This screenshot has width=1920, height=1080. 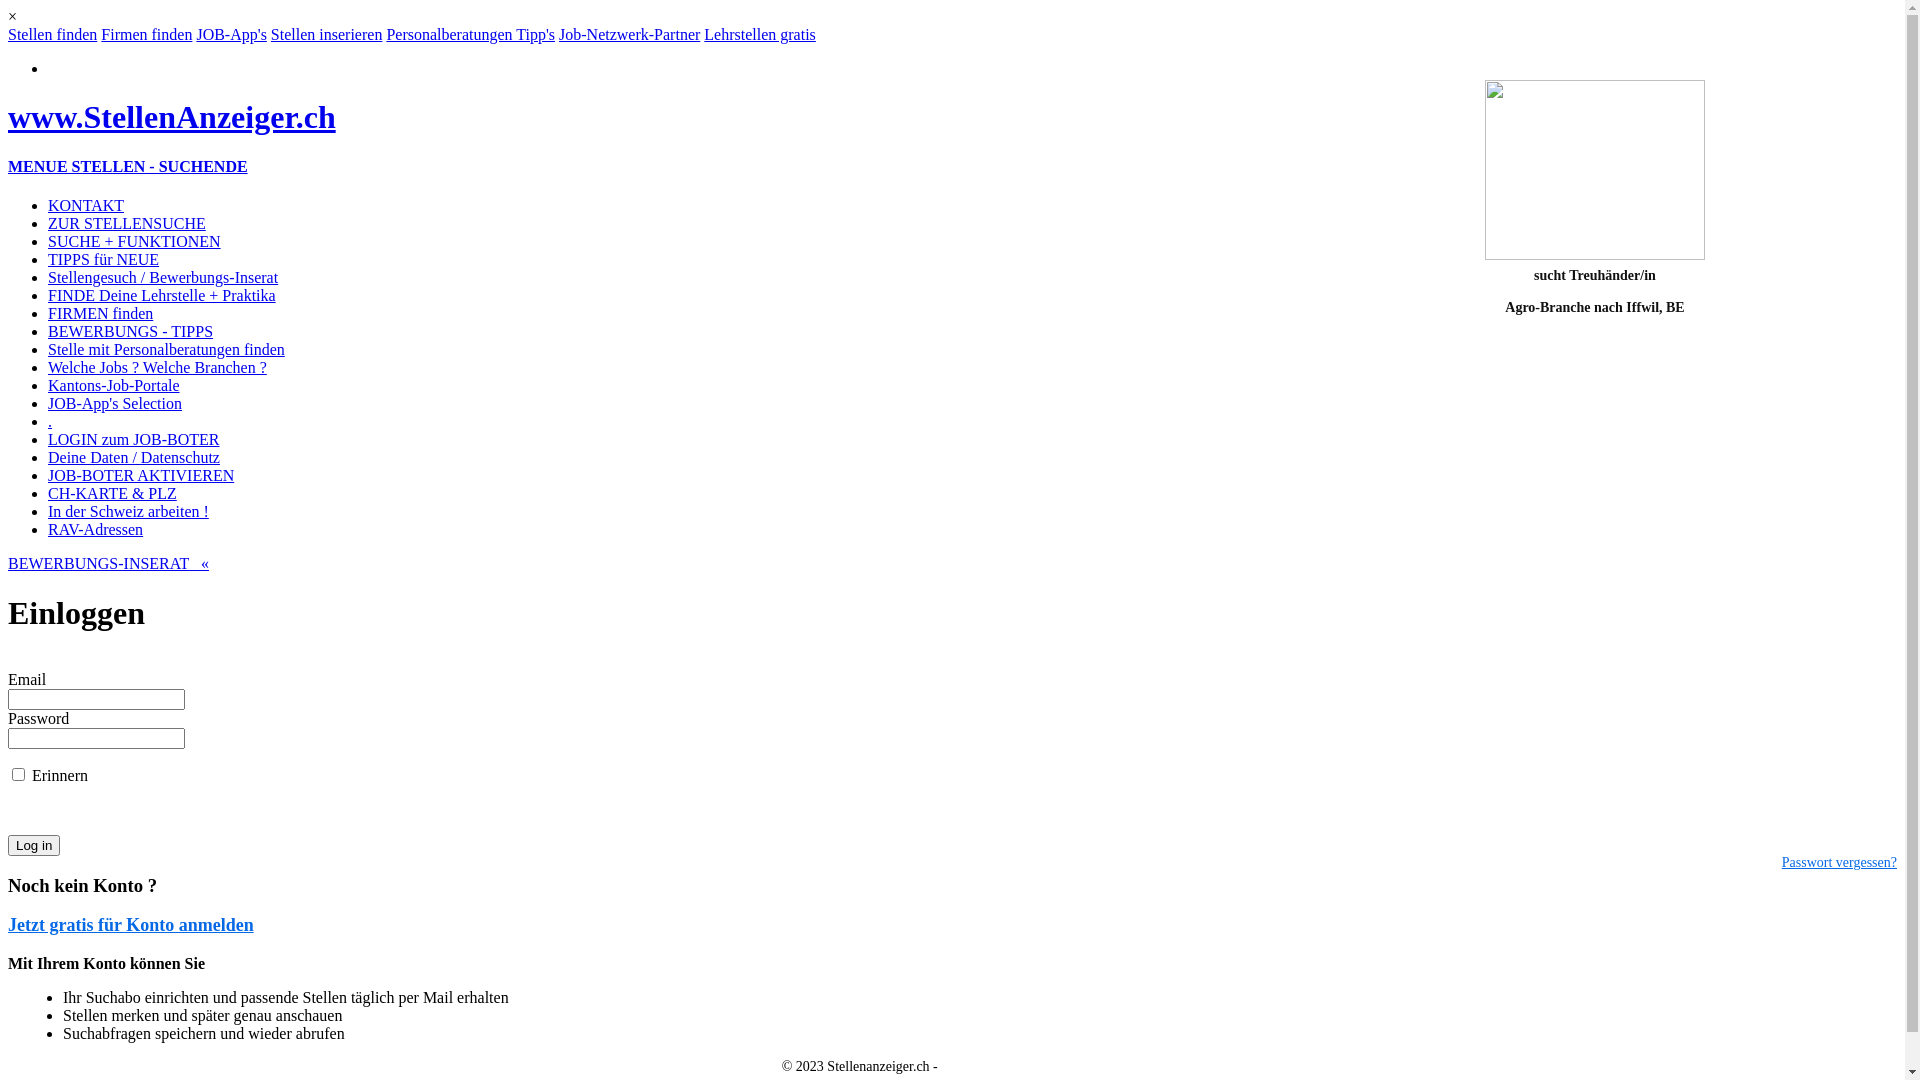 What do you see at coordinates (112, 494) in the screenshot?
I see `CH-KARTE & PLZ` at bounding box center [112, 494].